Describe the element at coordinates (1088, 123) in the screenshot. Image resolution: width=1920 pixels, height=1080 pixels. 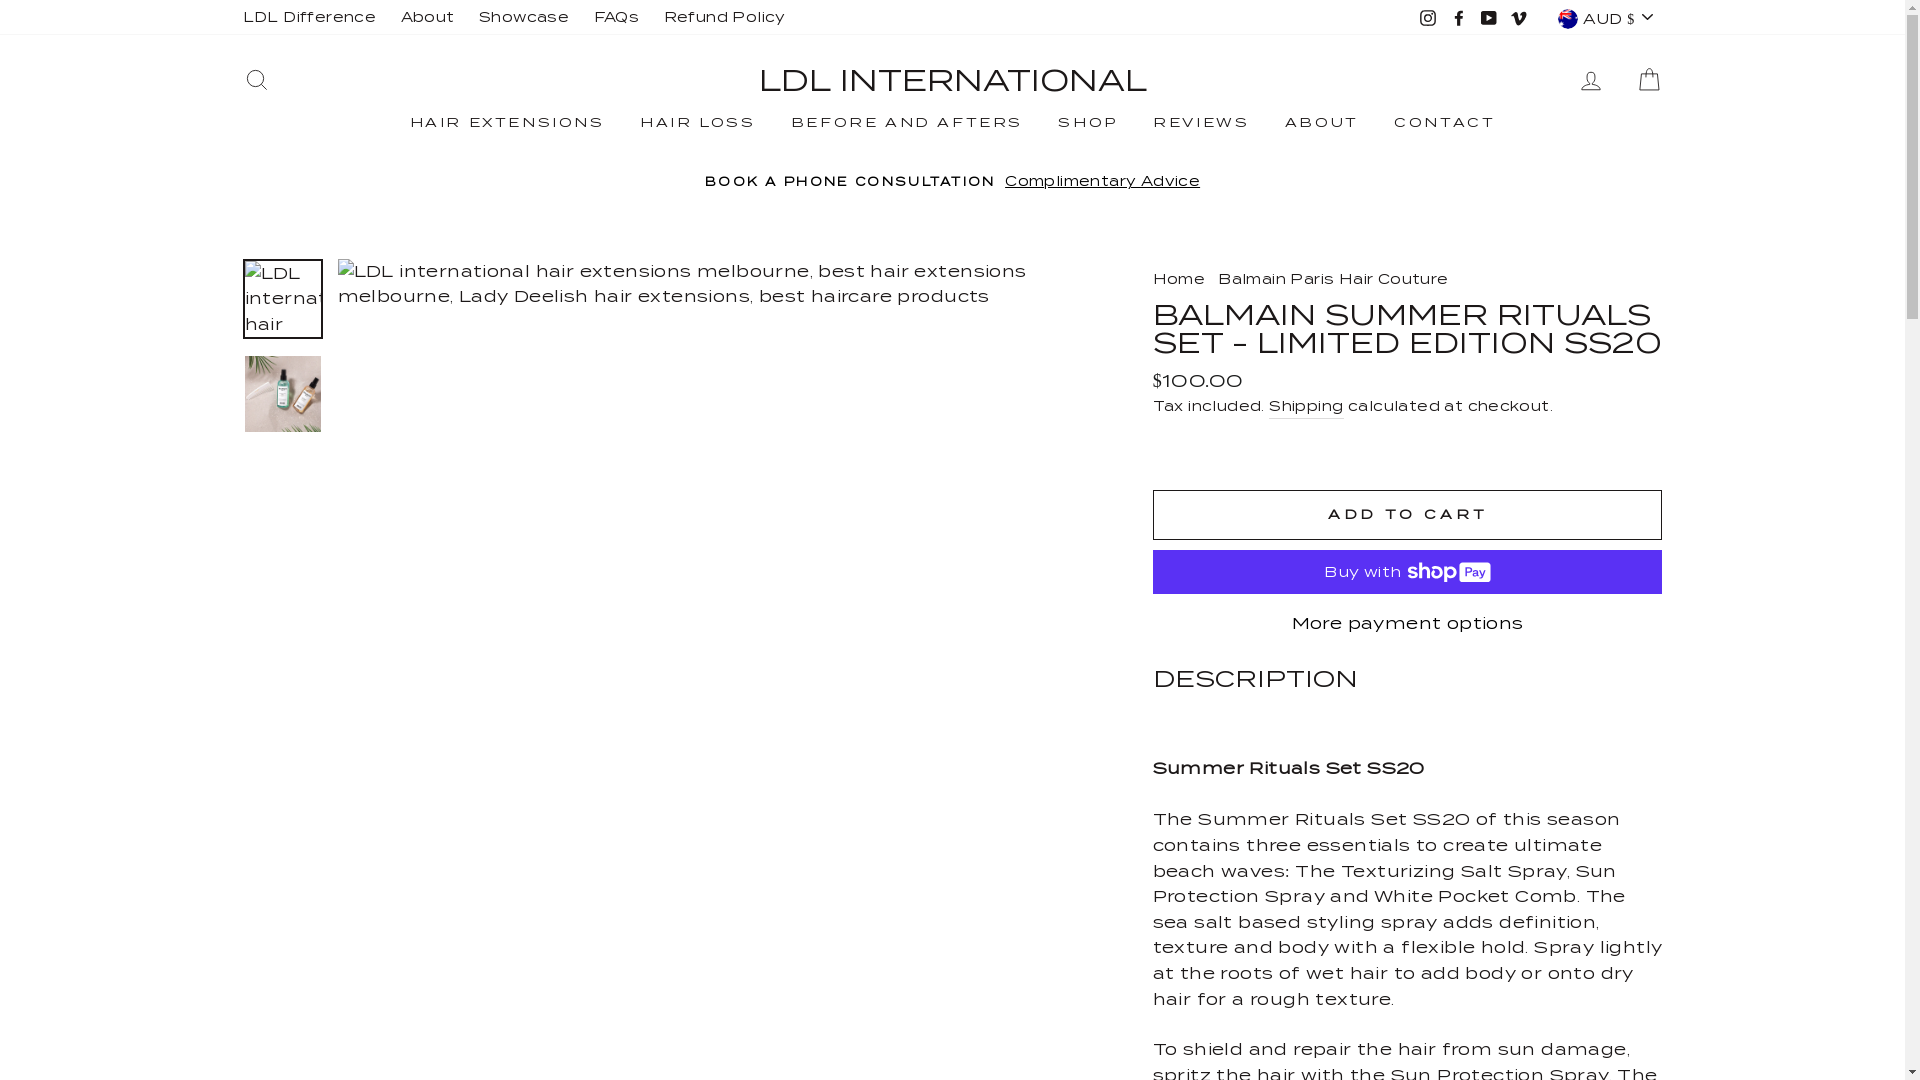
I see `SHOP` at that location.